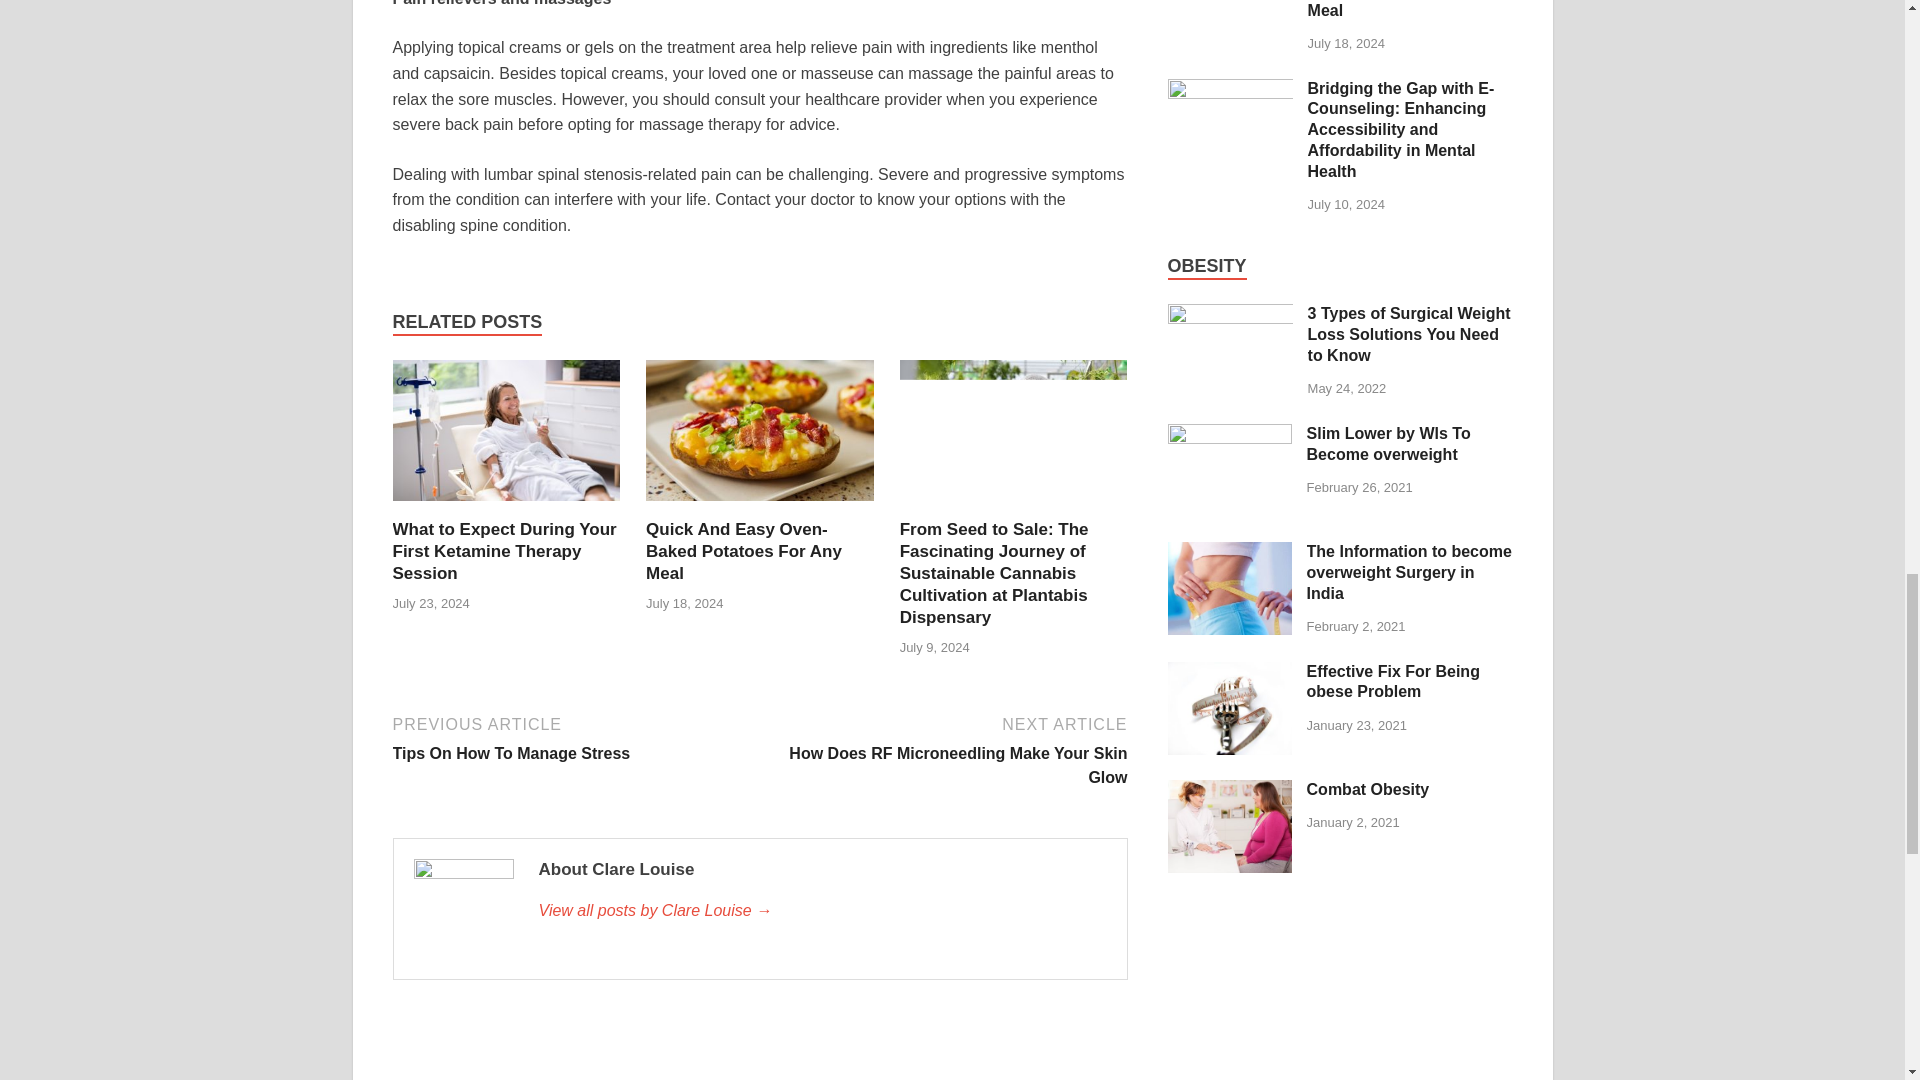 This screenshot has height=1080, width=1920. Describe the element at coordinates (506, 506) in the screenshot. I see `What to Expect During Your First Ketamine Therapy Session` at that location.